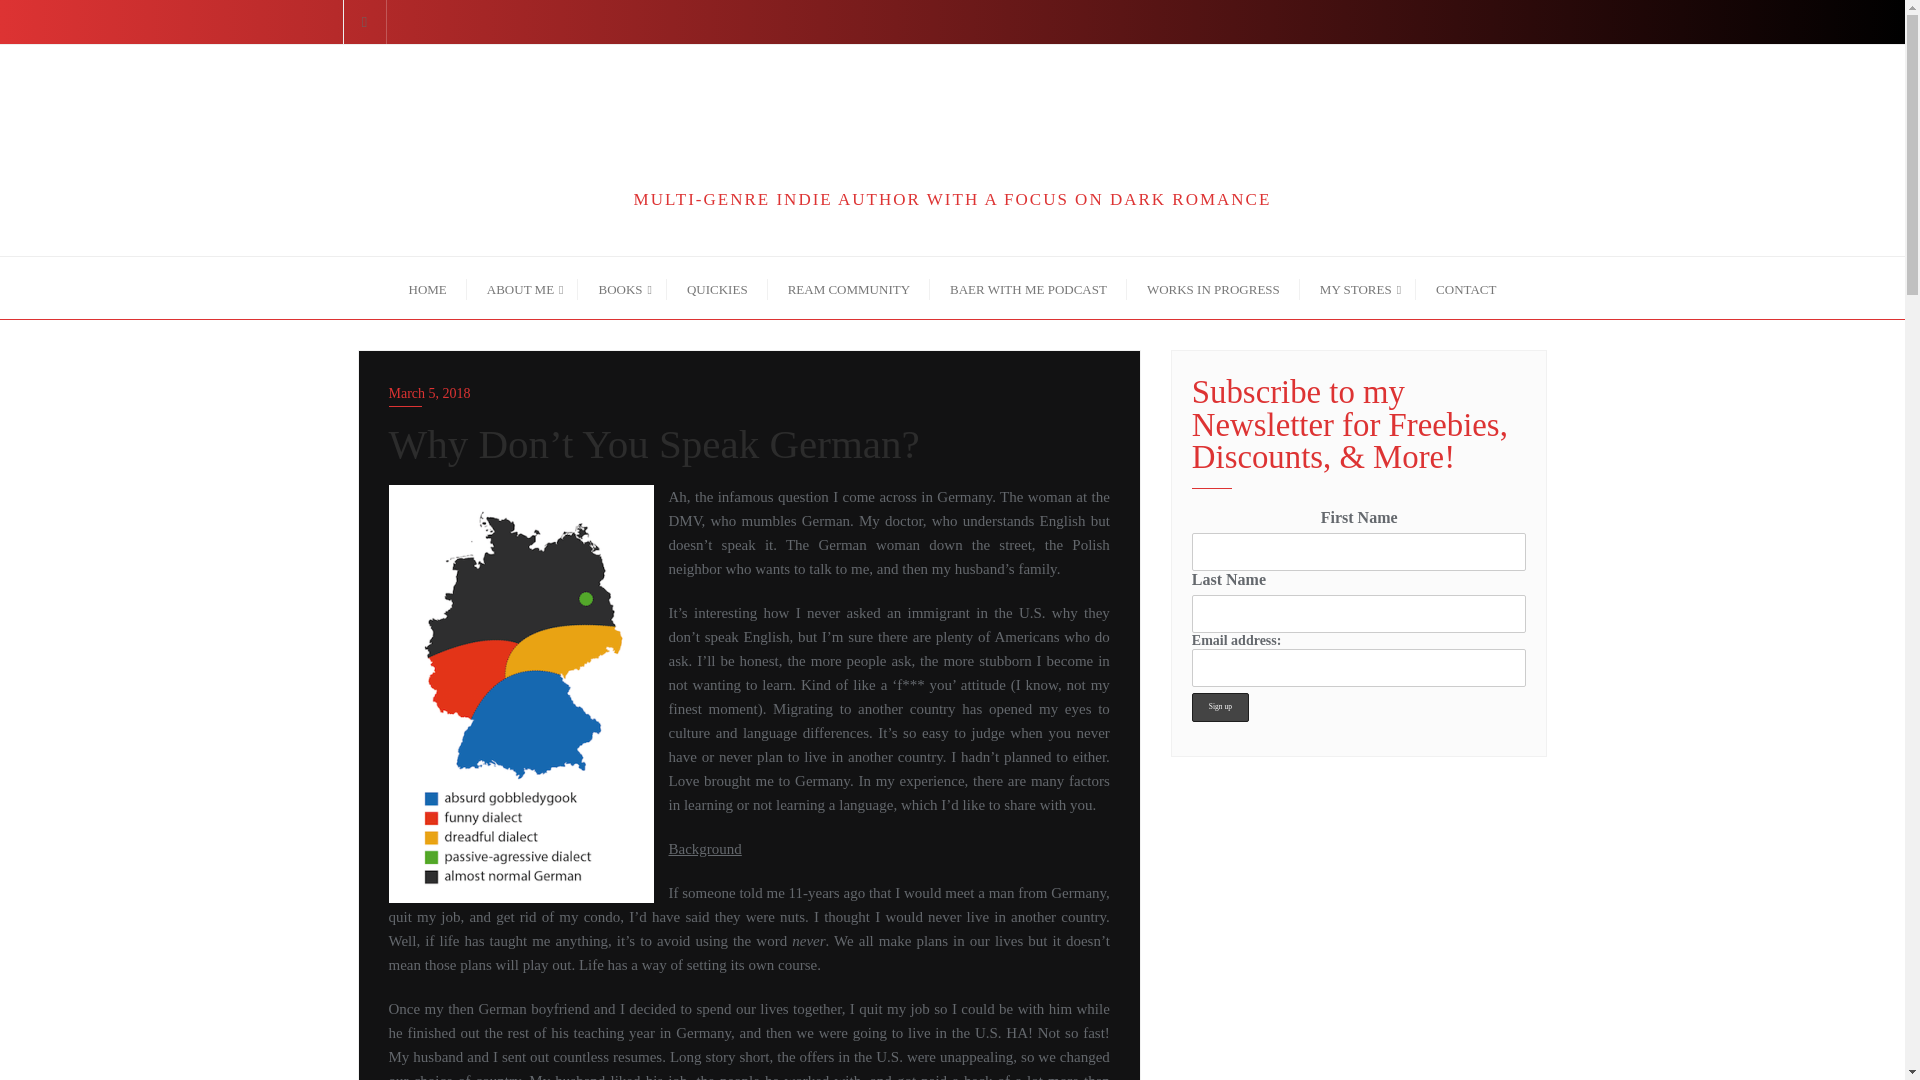 This screenshot has width=1920, height=1080. I want to click on BOOKS, so click(622, 288).